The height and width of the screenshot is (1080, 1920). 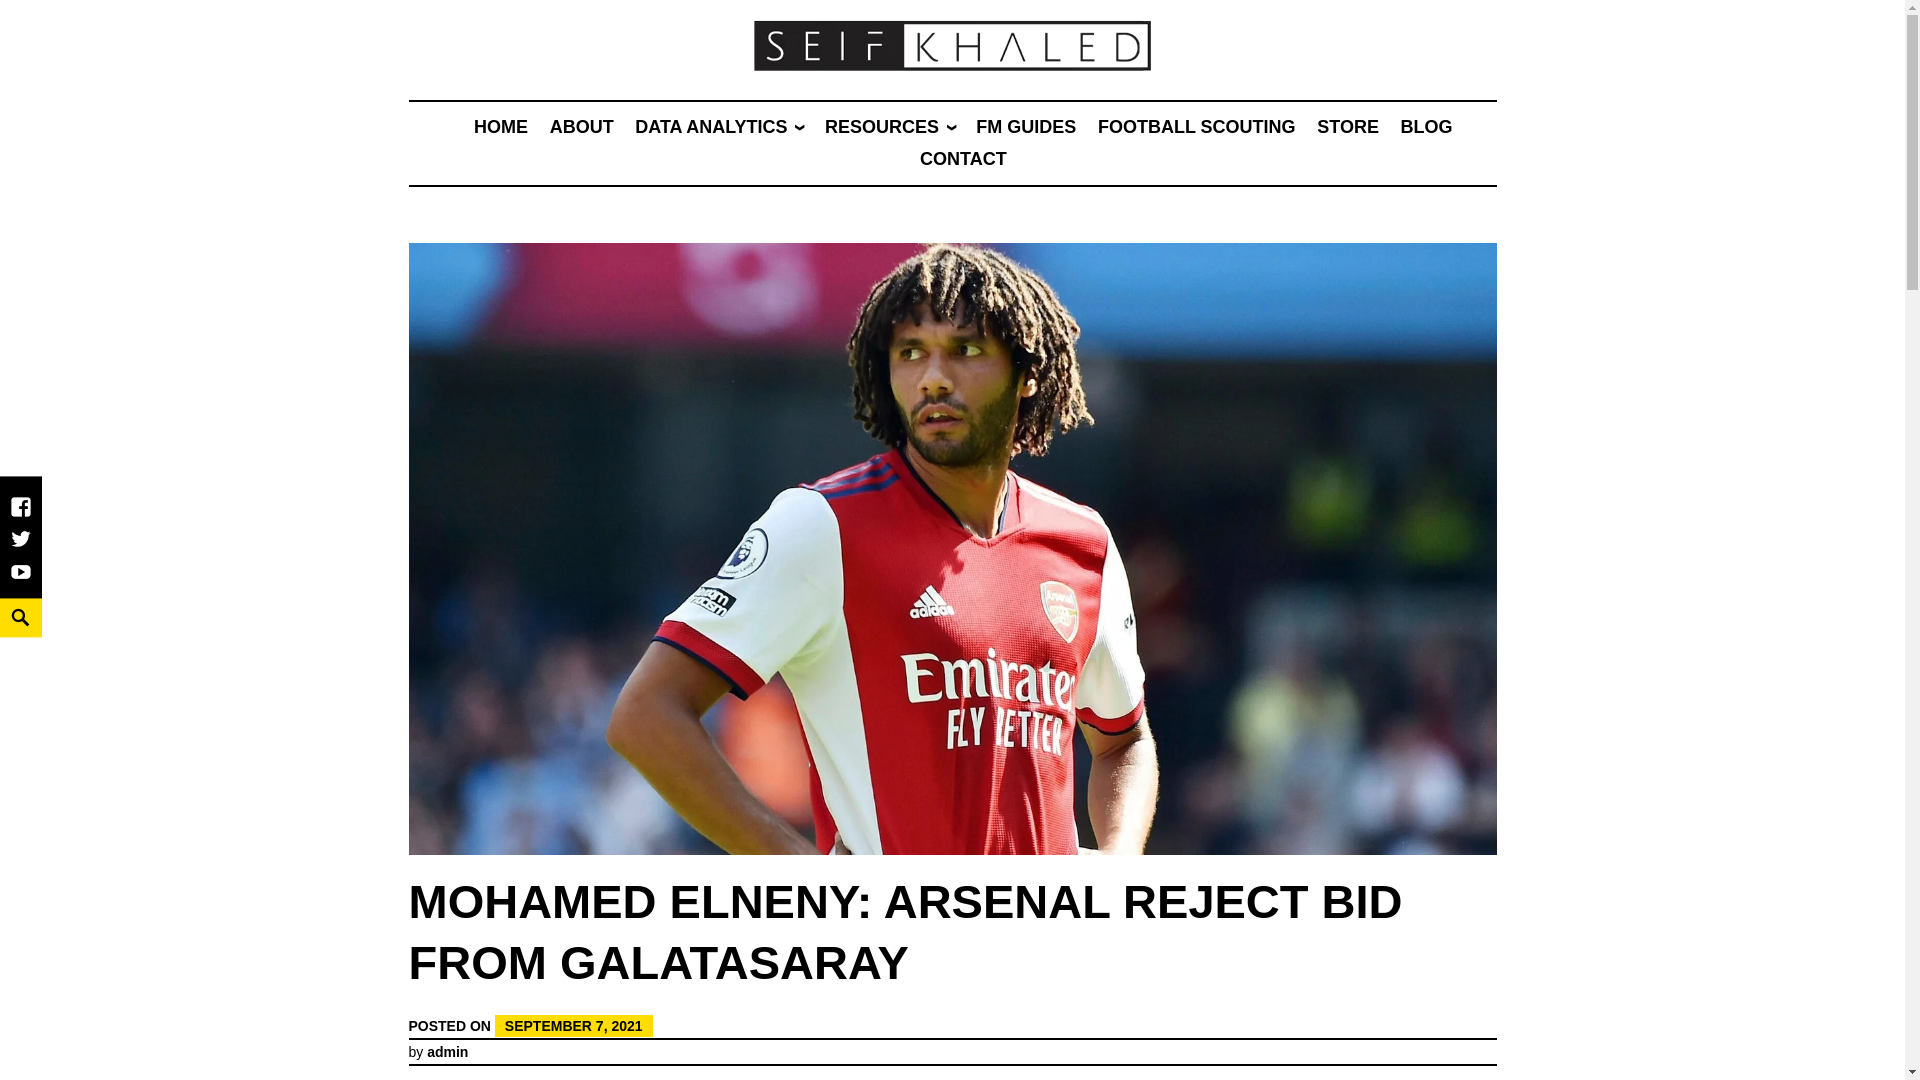 I want to click on FOOTBALL SCOUTING, so click(x=1197, y=126).